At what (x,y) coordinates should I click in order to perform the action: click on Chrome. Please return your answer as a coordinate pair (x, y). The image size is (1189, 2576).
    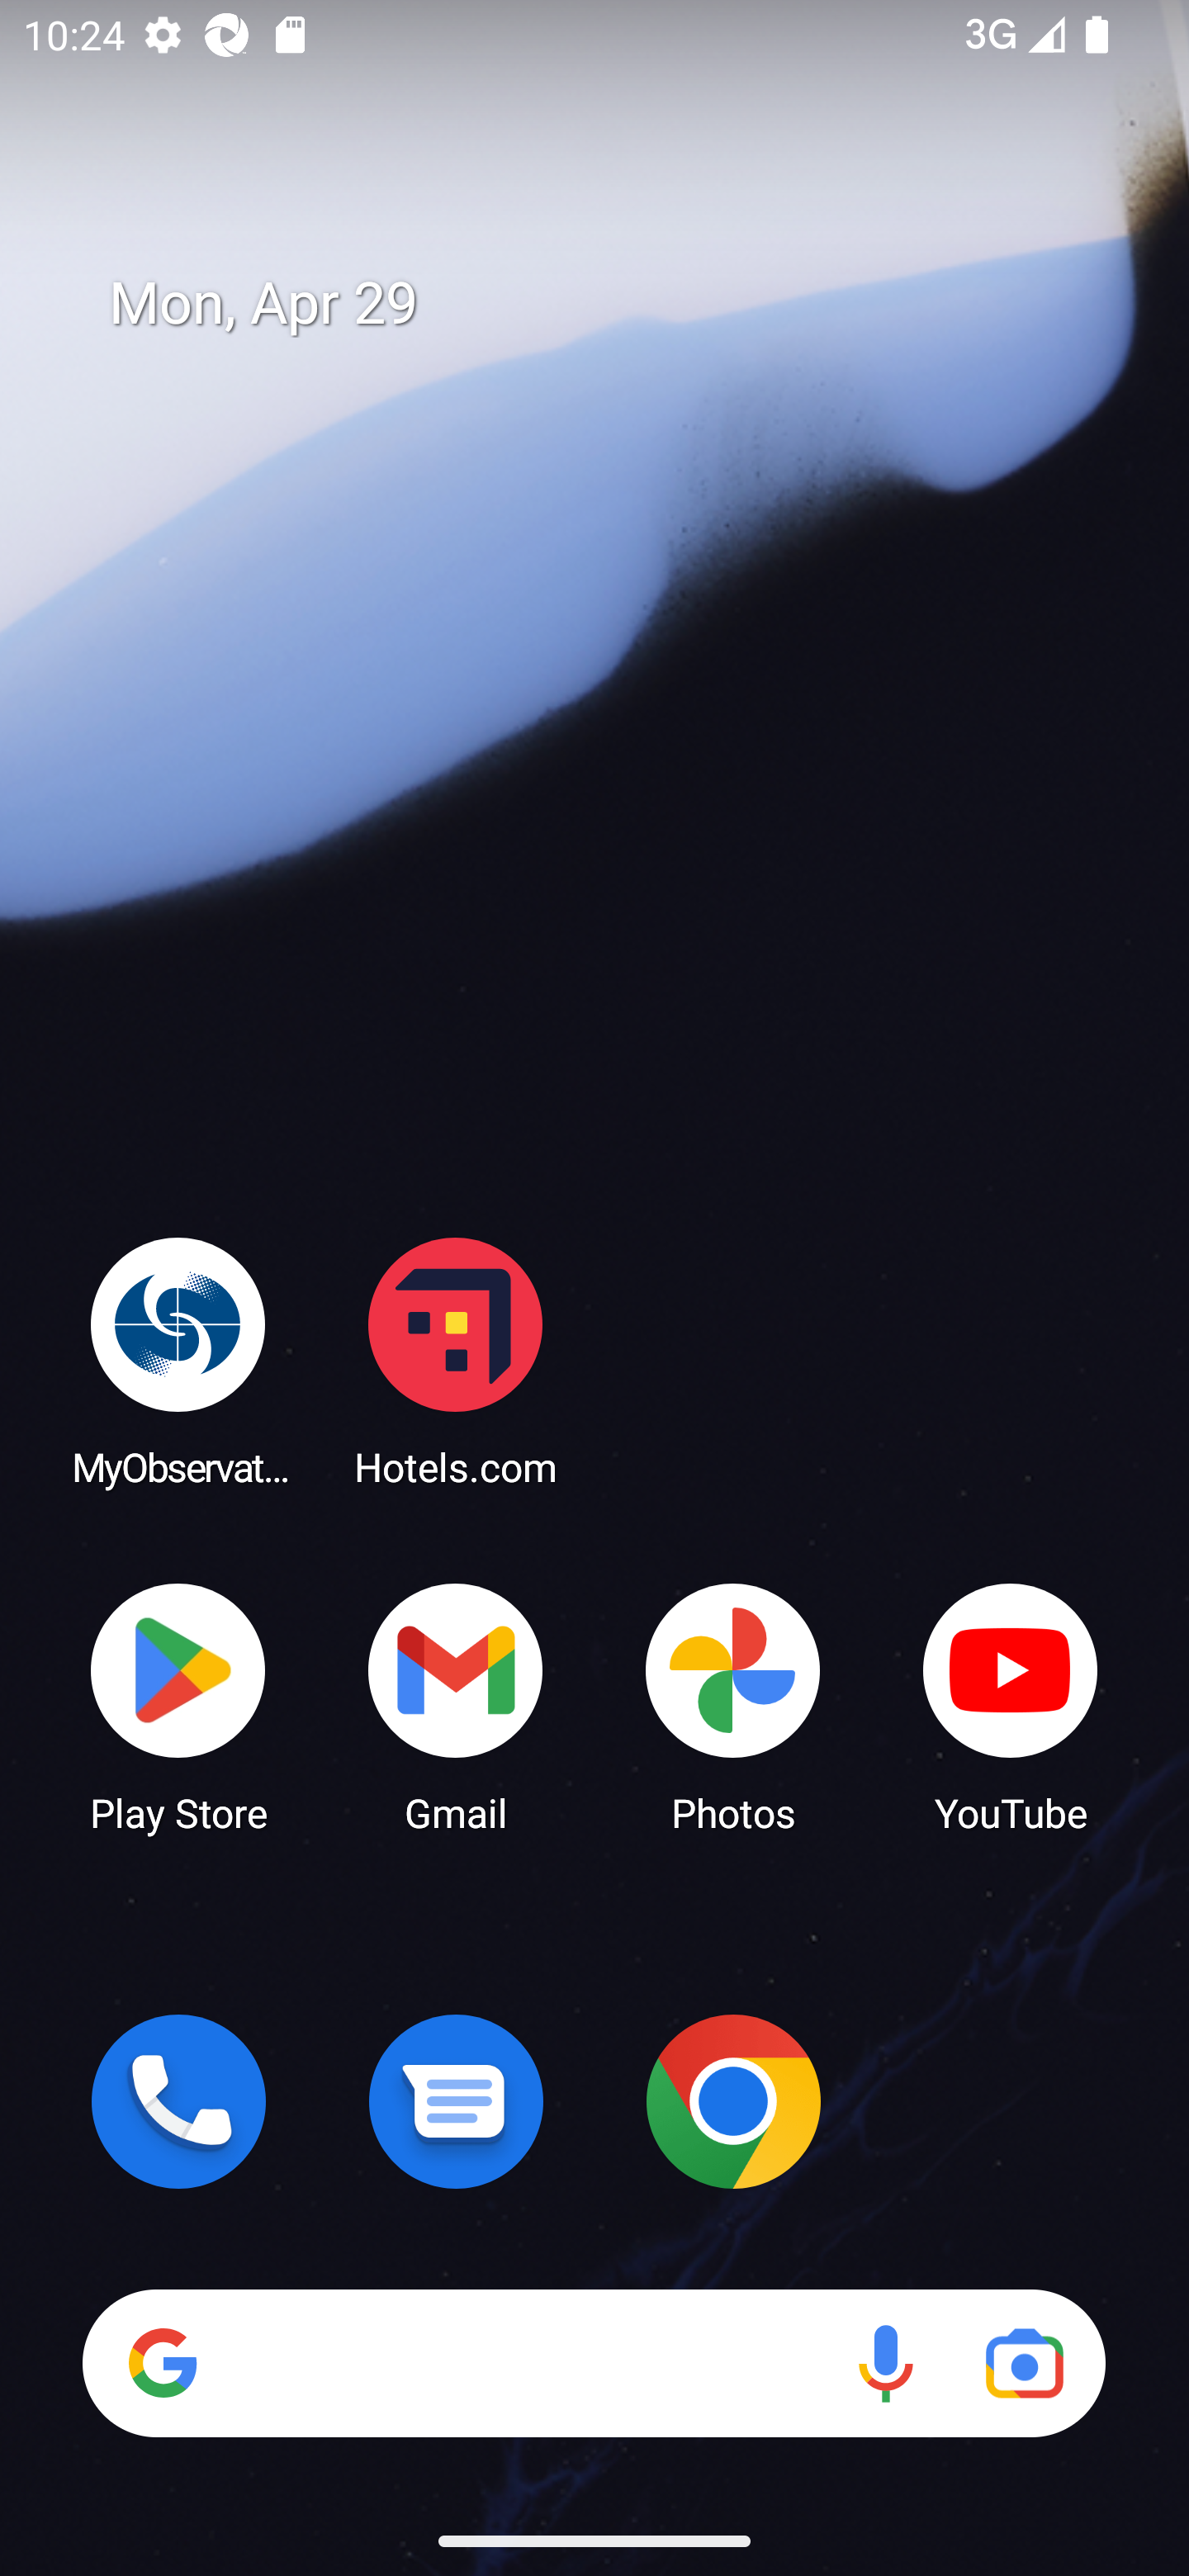
    Looking at the image, I should click on (733, 2101).